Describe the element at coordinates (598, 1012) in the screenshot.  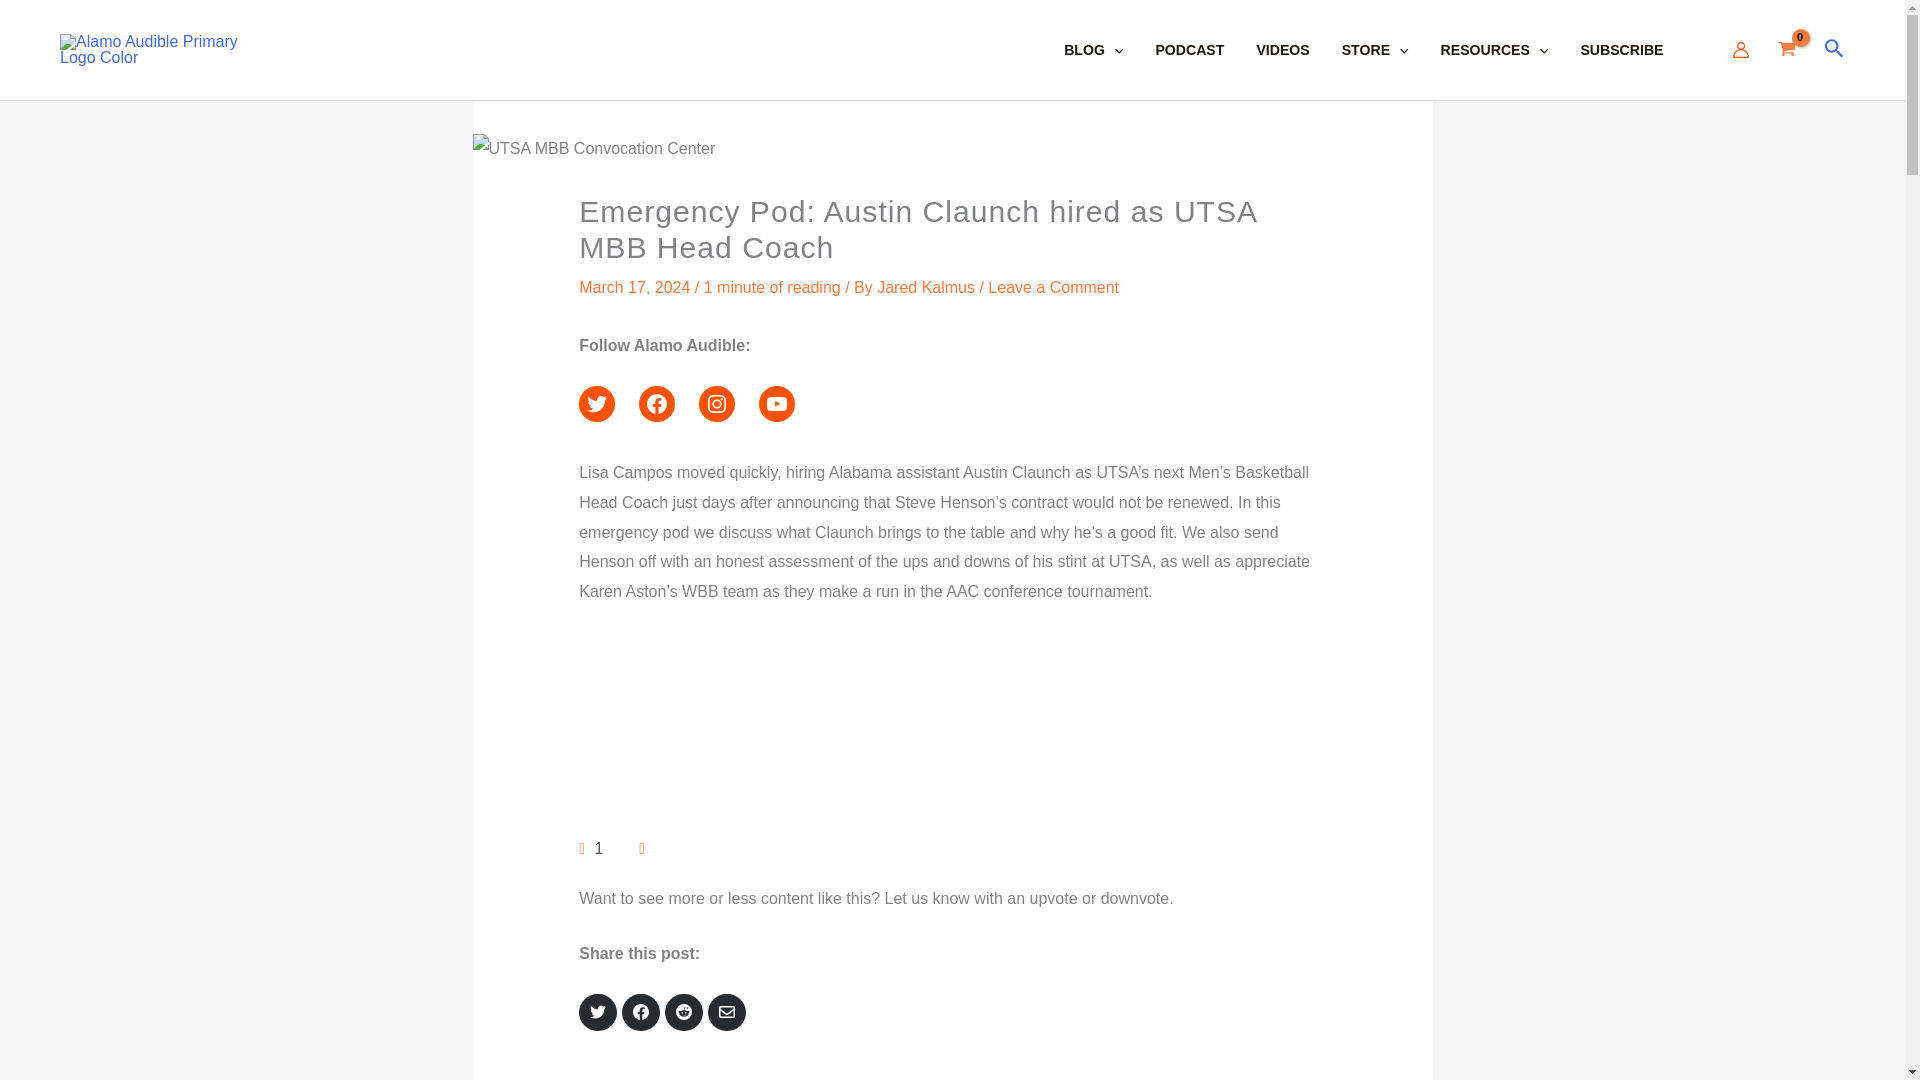
I see `Share on Twitter` at that location.